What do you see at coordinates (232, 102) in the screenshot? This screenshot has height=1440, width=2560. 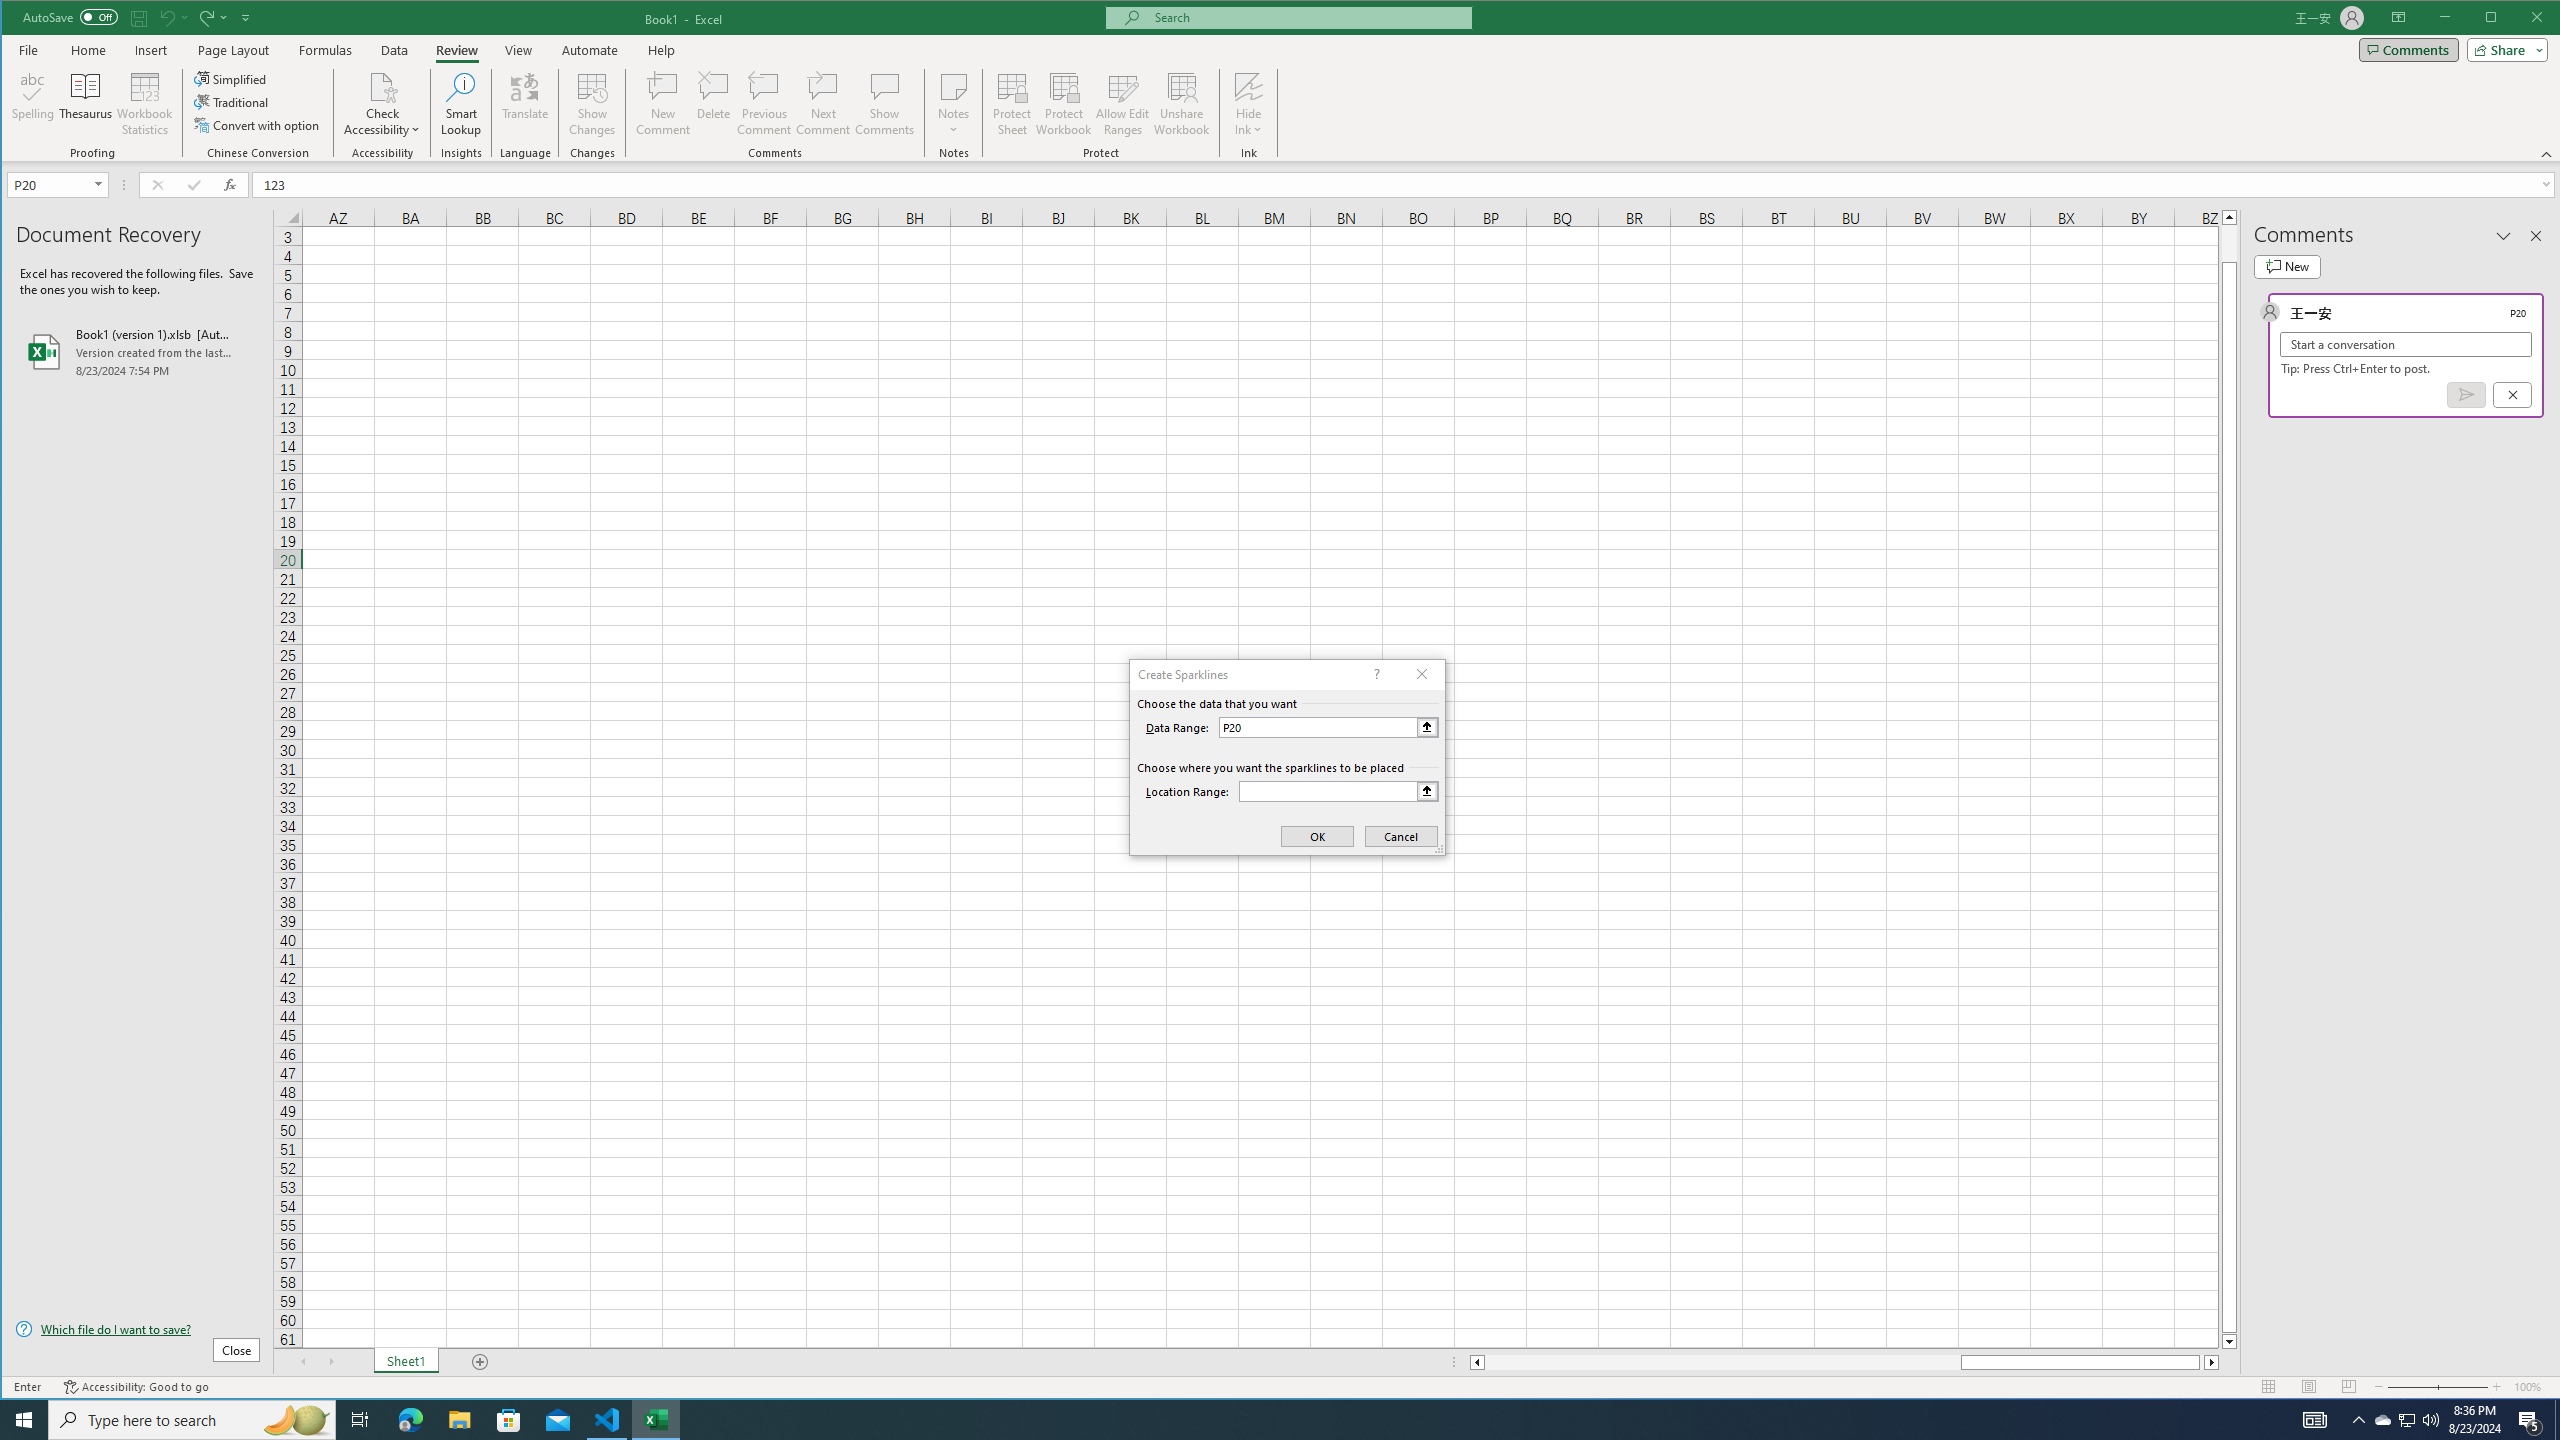 I see `Traditional` at bounding box center [232, 102].